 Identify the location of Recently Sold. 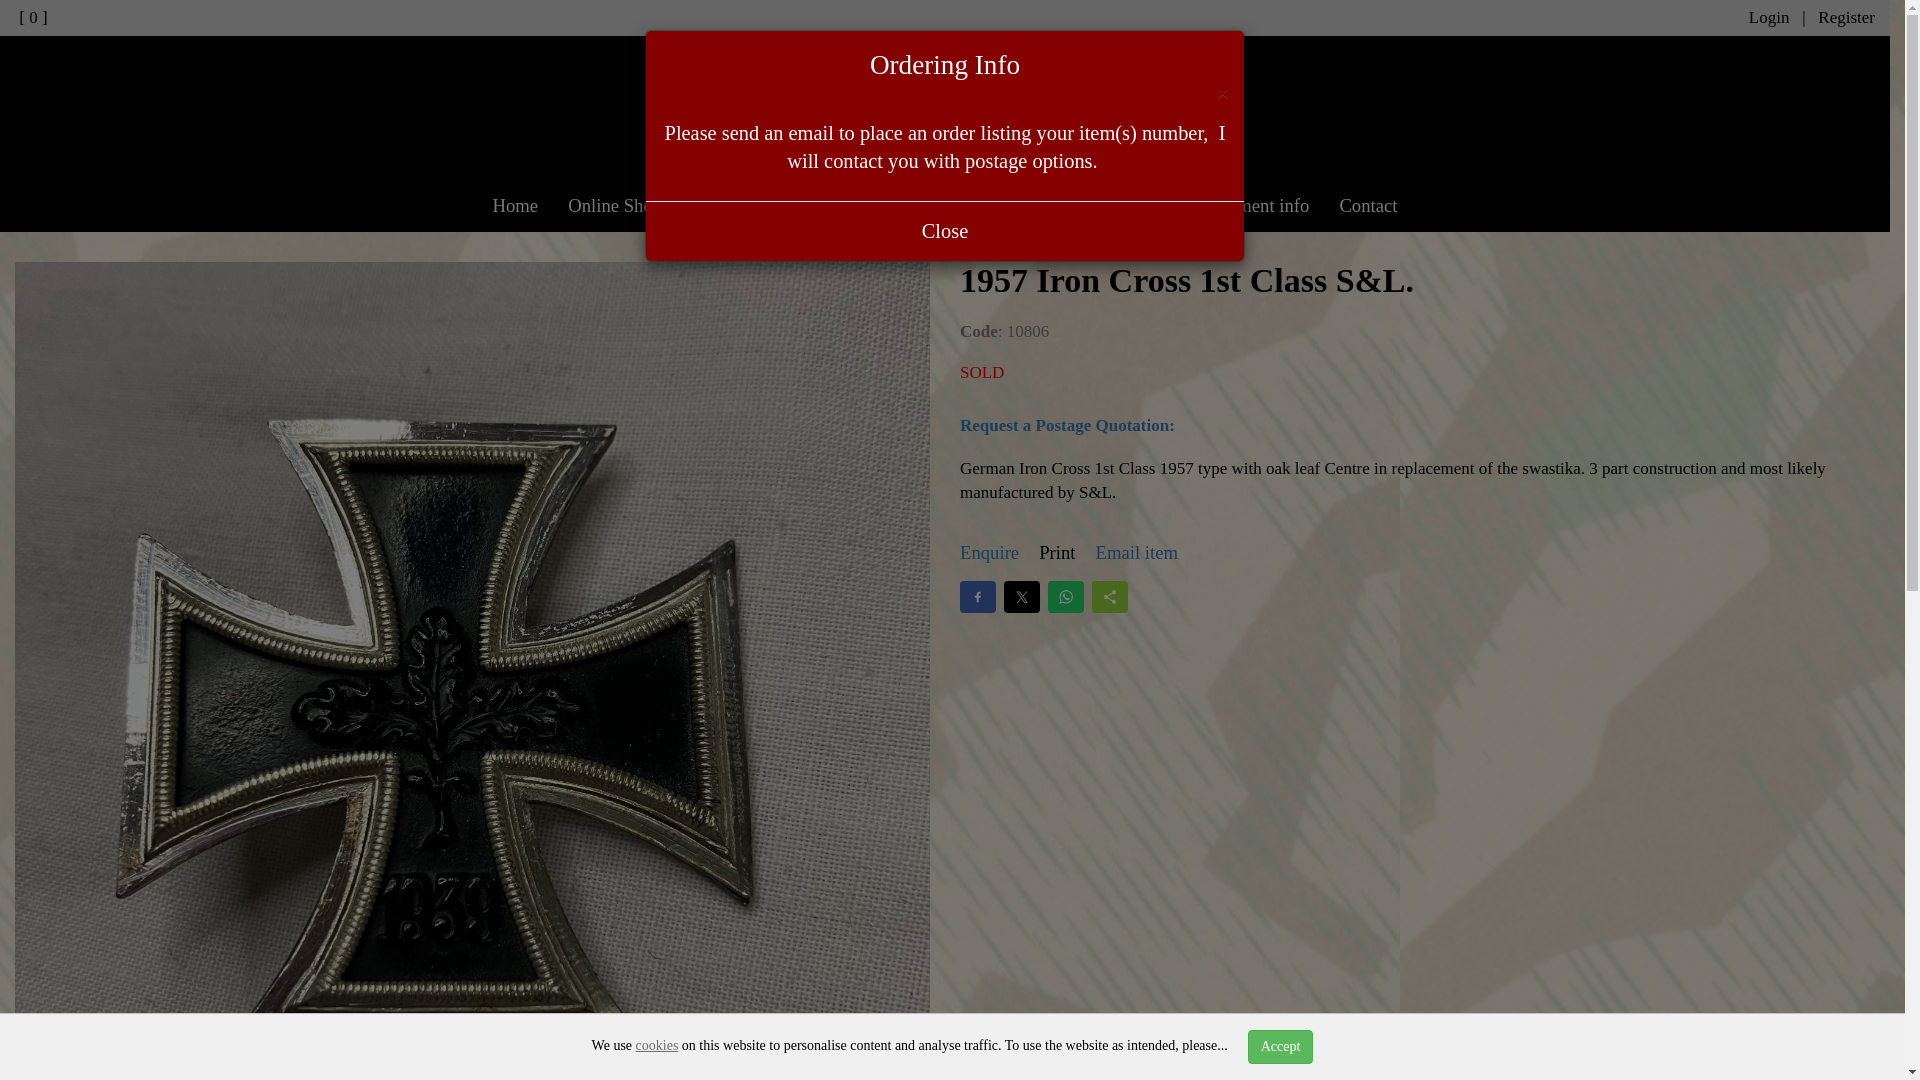
(1024, 206).